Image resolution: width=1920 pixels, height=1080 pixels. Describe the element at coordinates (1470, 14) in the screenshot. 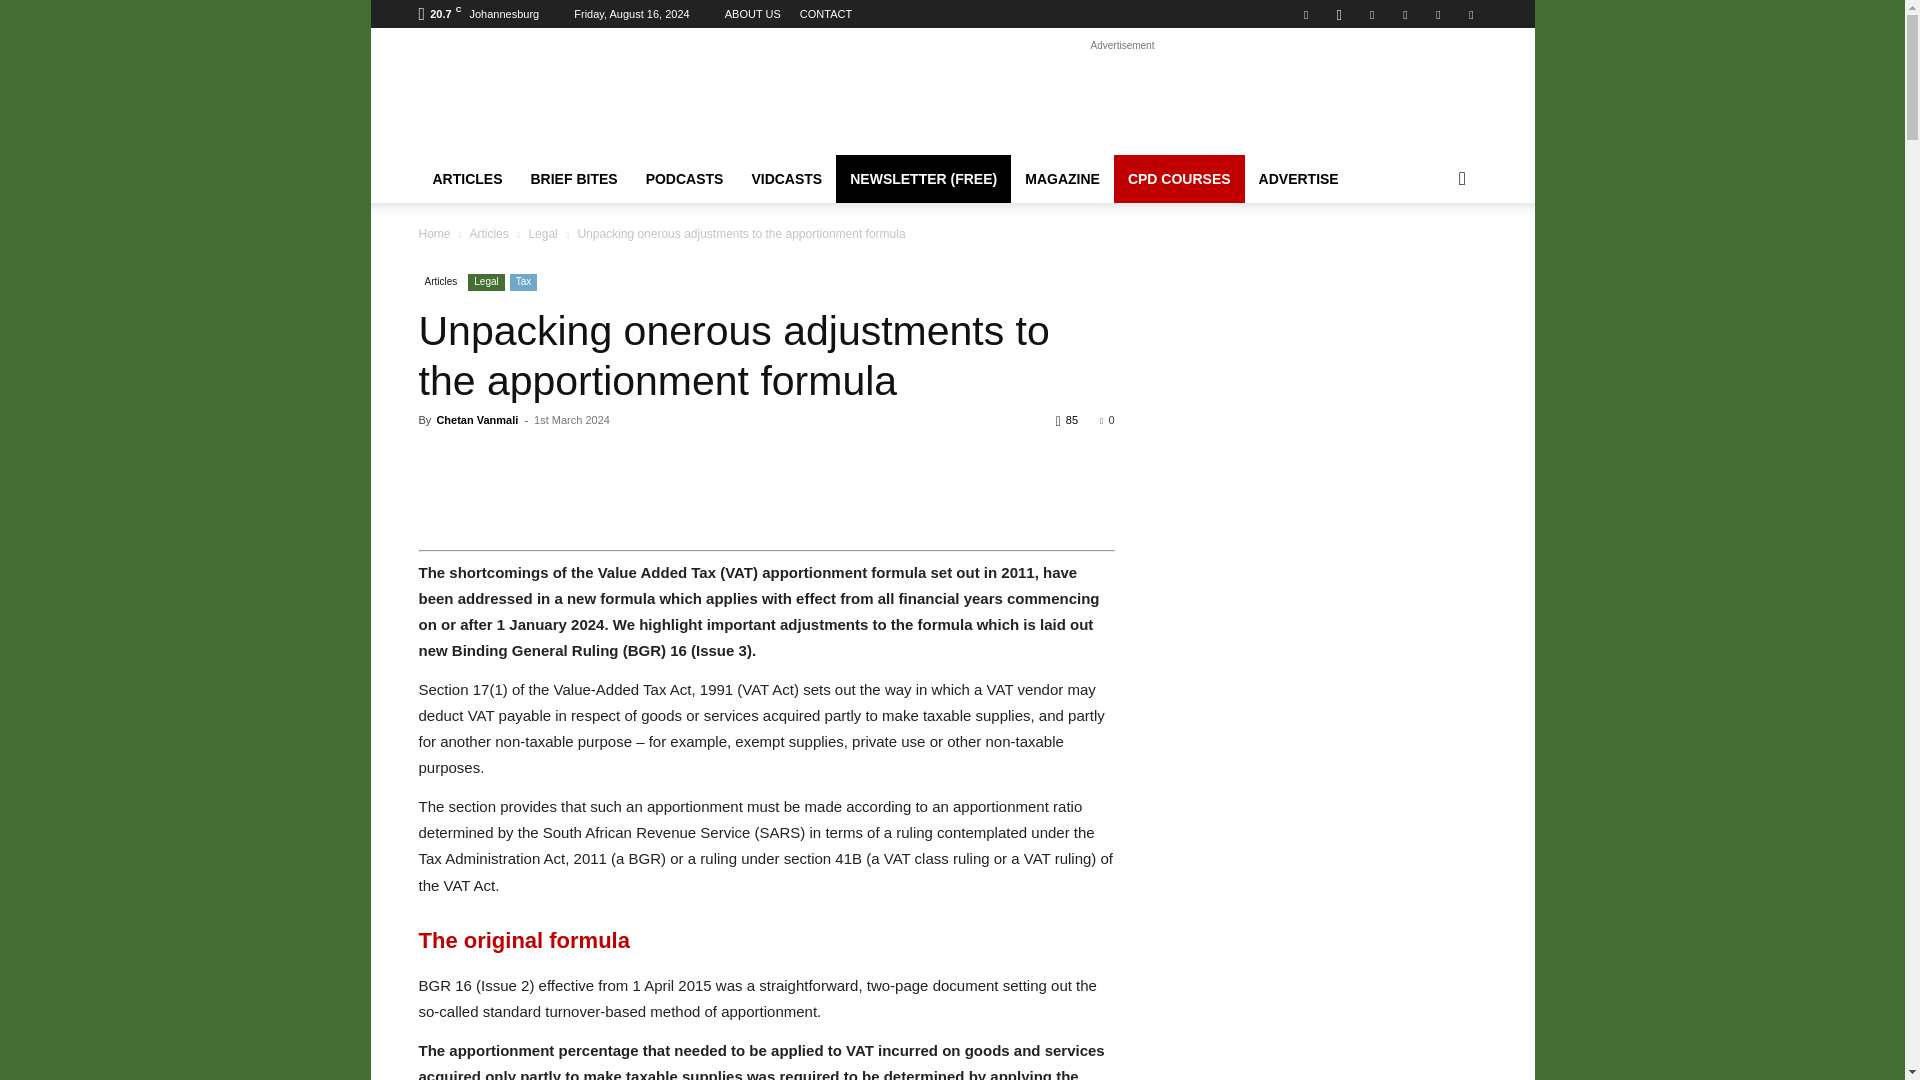

I see `Youtube` at that location.